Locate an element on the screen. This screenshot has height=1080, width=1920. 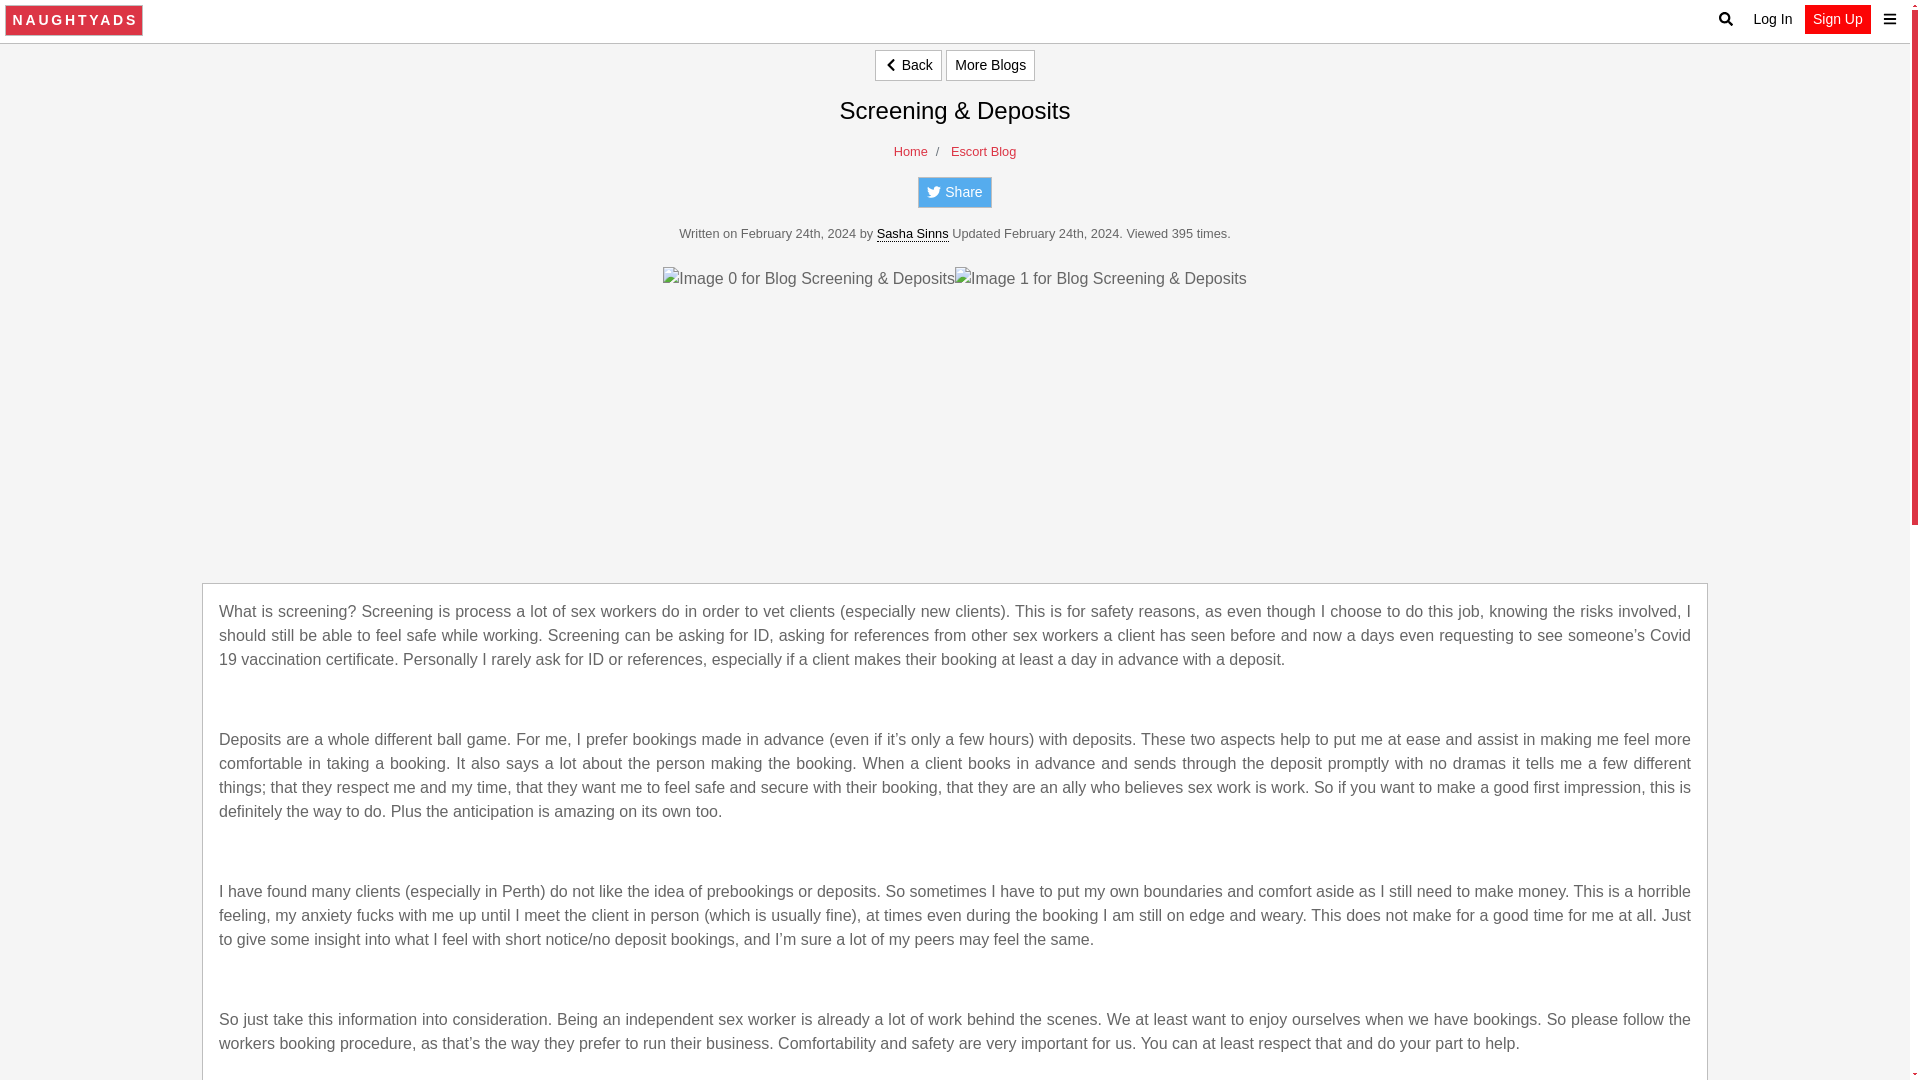
Naughty Ads - Escorts Directory is located at coordinates (74, 20).